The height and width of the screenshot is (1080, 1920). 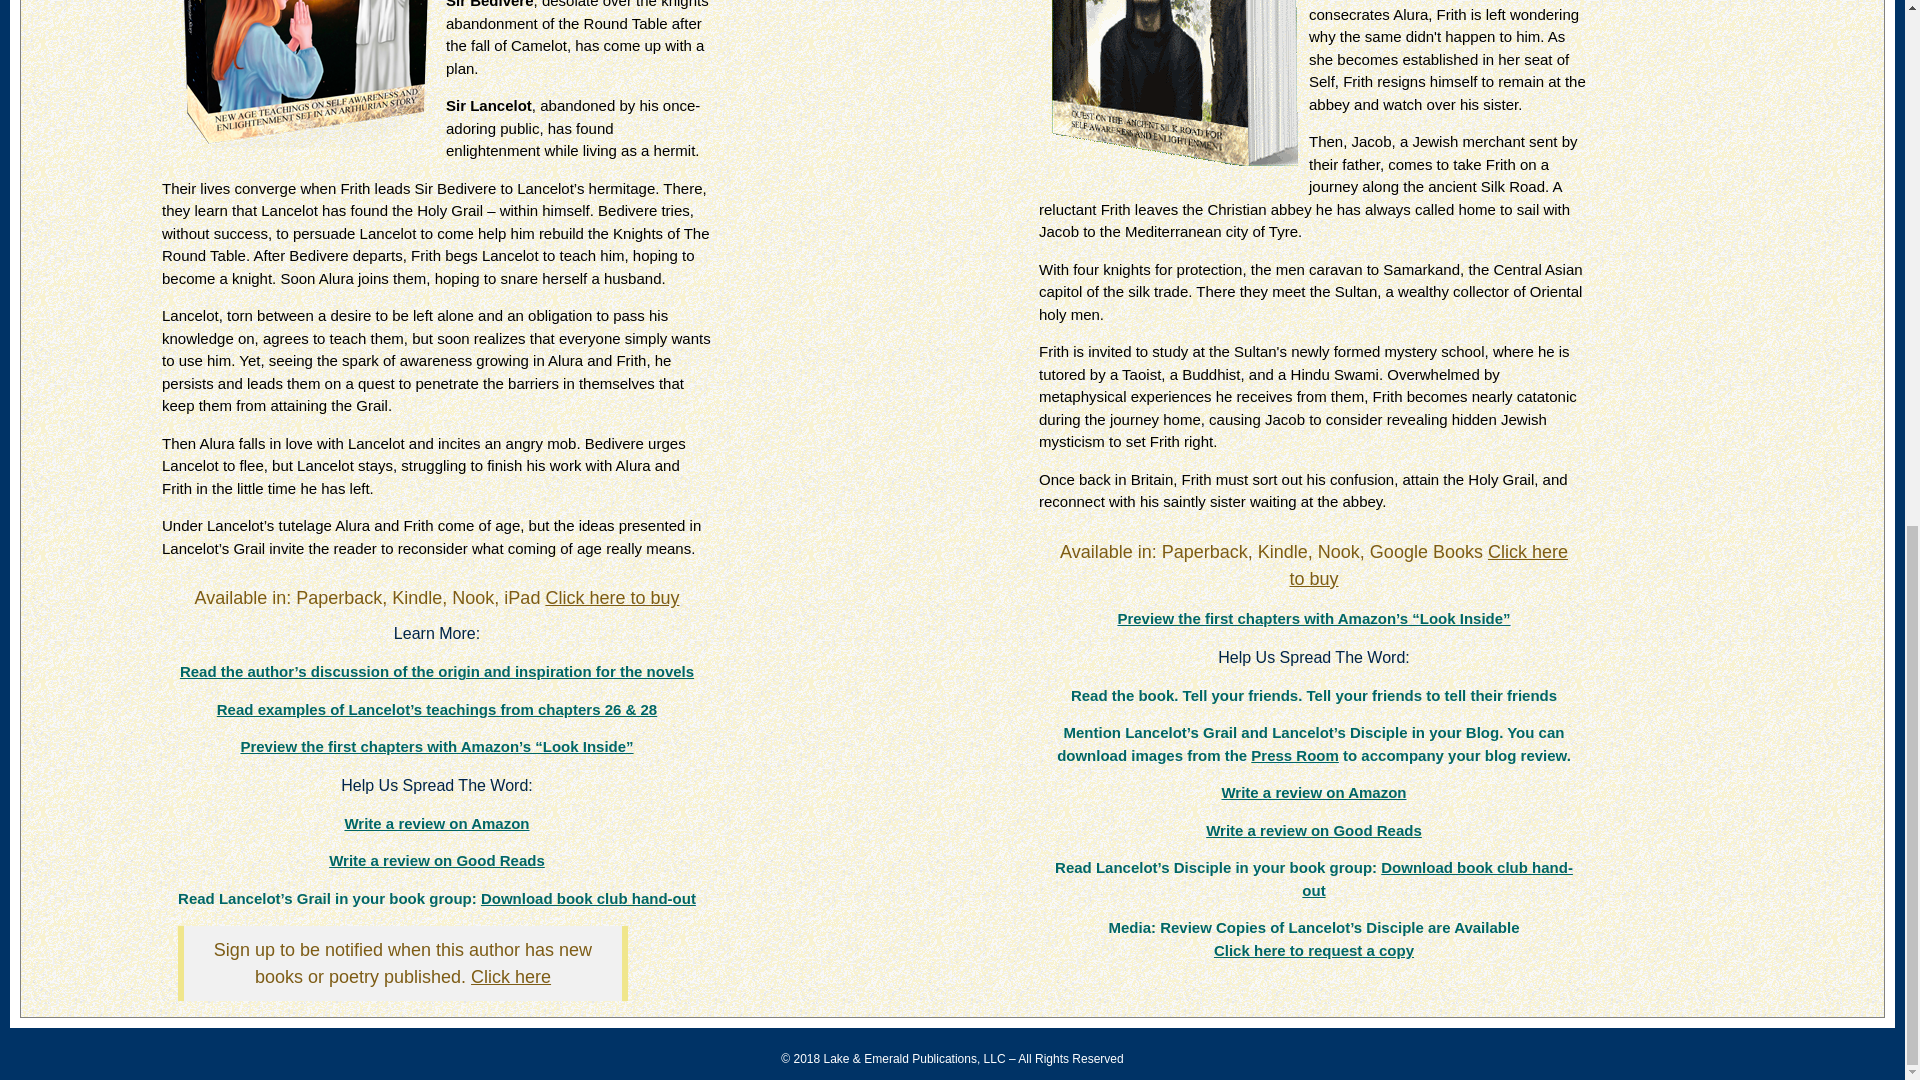 What do you see at coordinates (436, 860) in the screenshot?
I see `Write a review on Good Reads` at bounding box center [436, 860].